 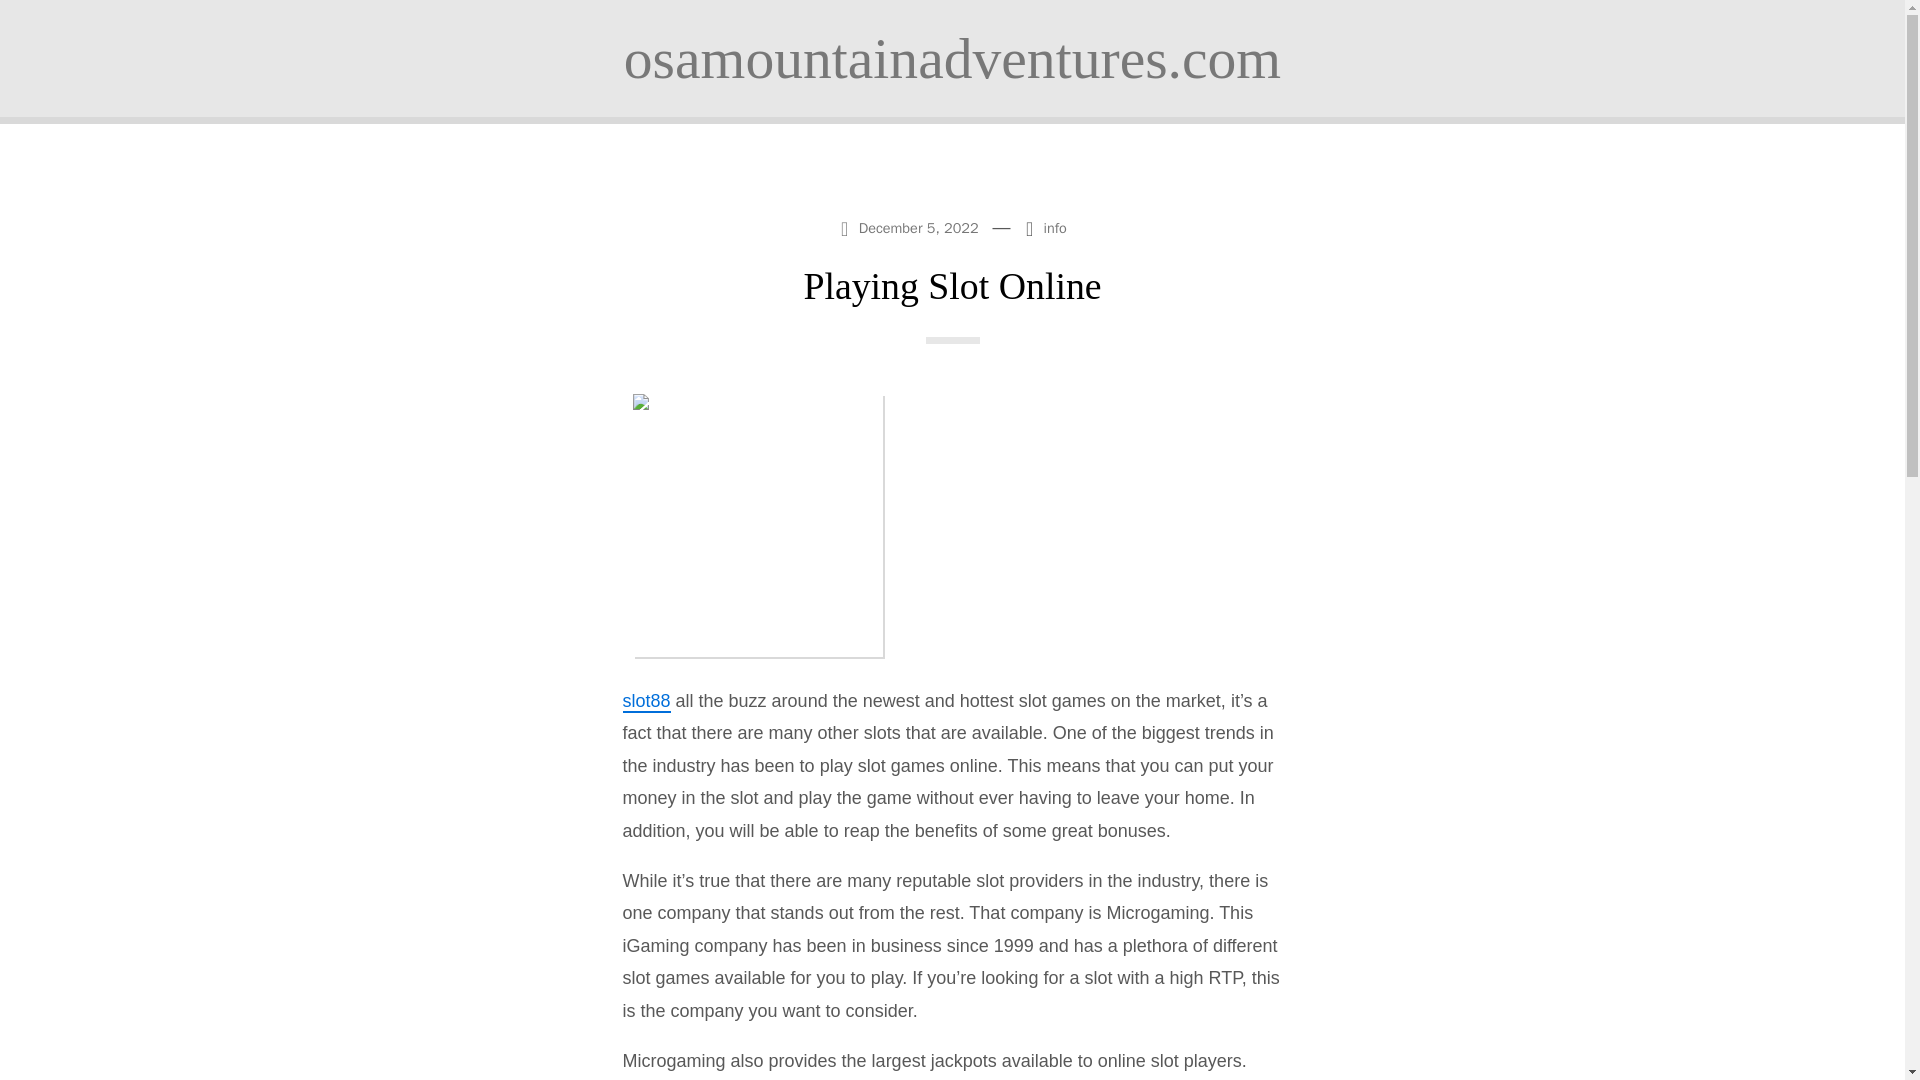 What do you see at coordinates (1056, 228) in the screenshot?
I see `info` at bounding box center [1056, 228].